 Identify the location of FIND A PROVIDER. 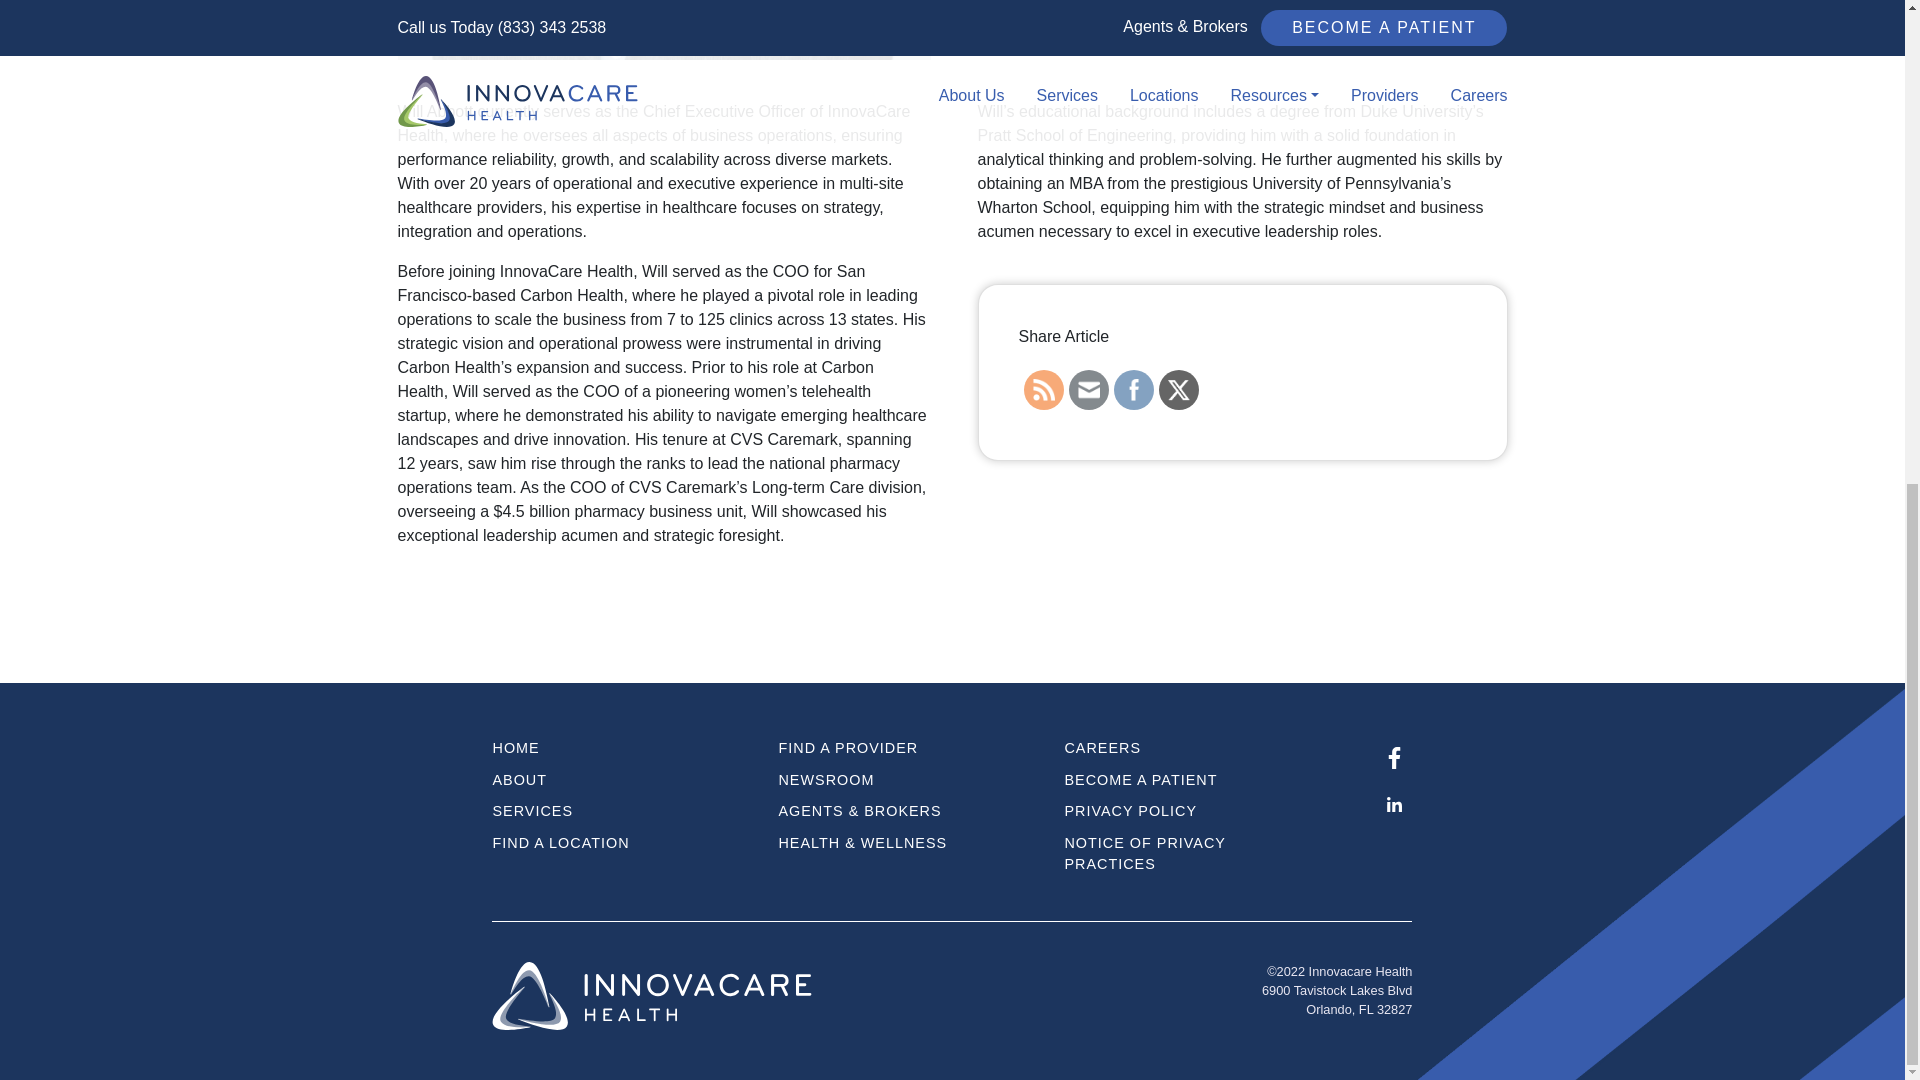
(906, 748).